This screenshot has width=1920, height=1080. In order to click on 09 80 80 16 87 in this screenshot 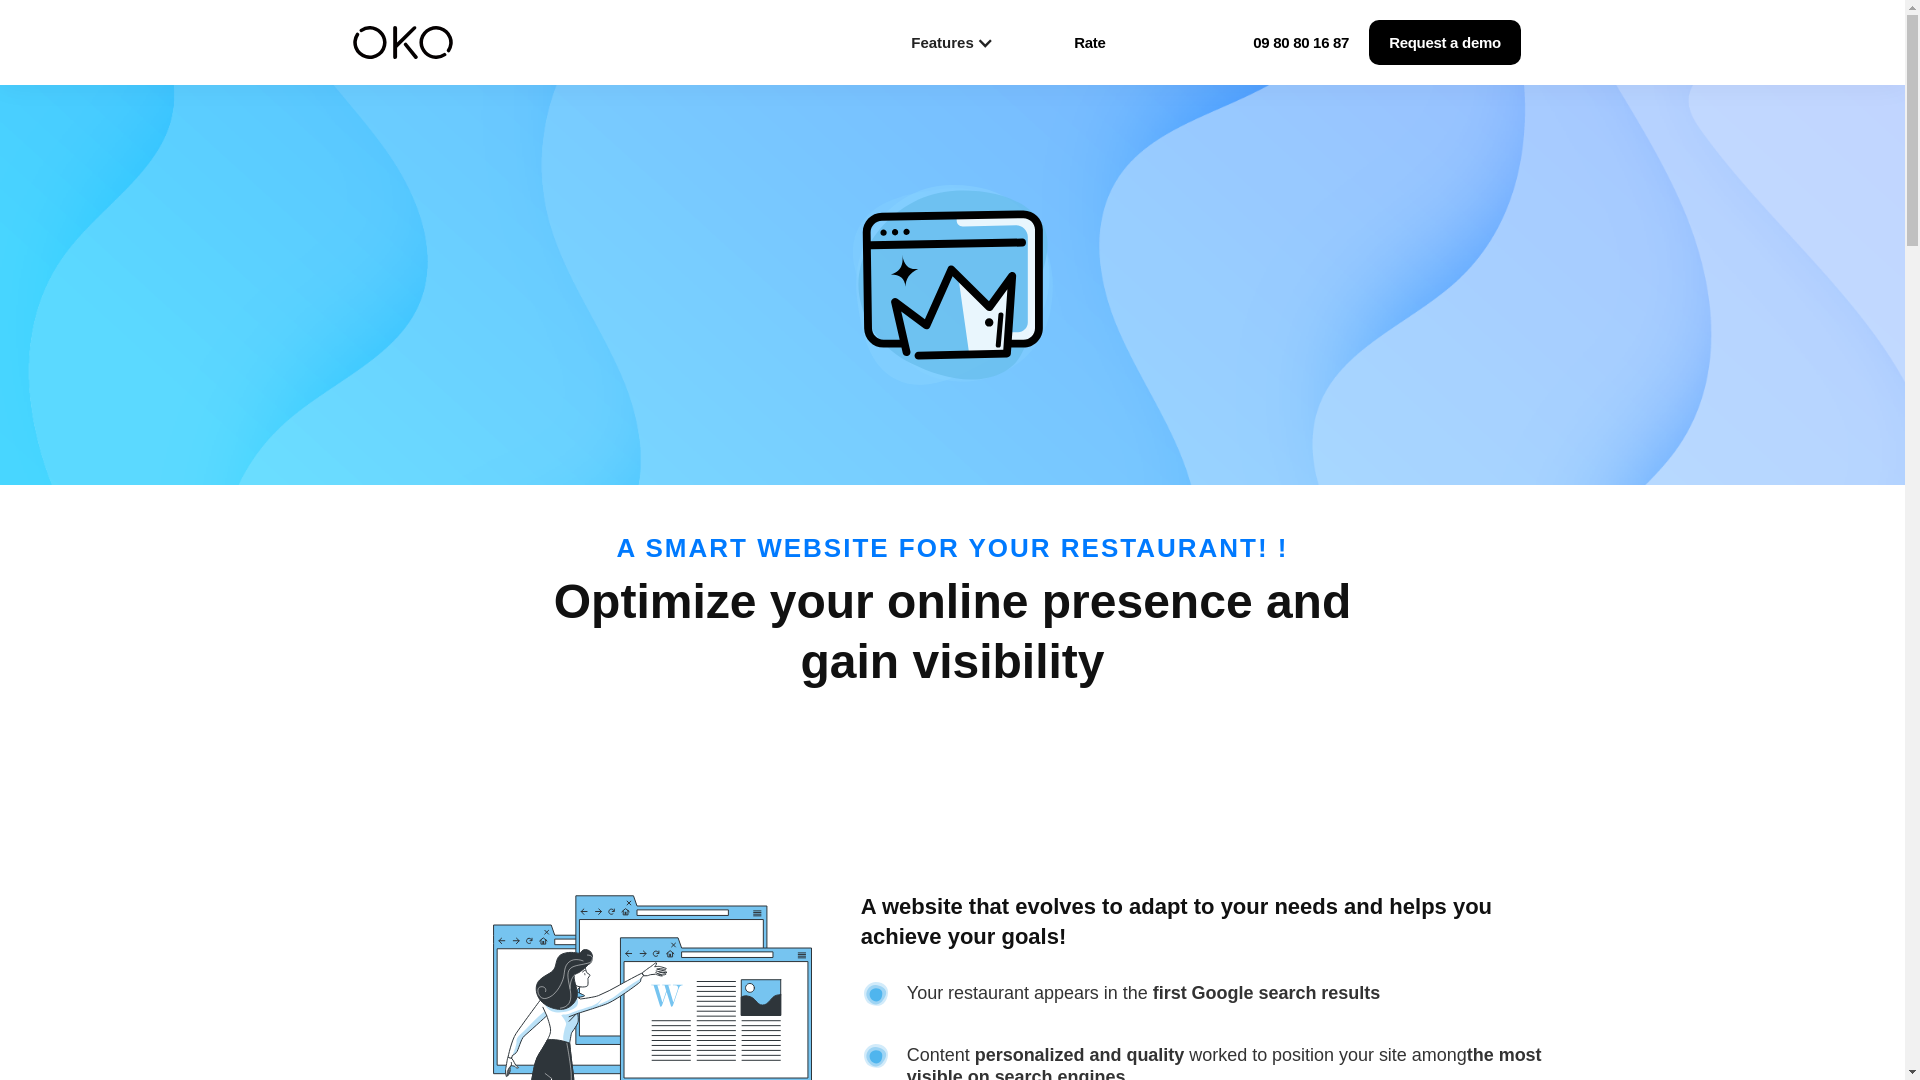, I will do `click(1301, 42)`.